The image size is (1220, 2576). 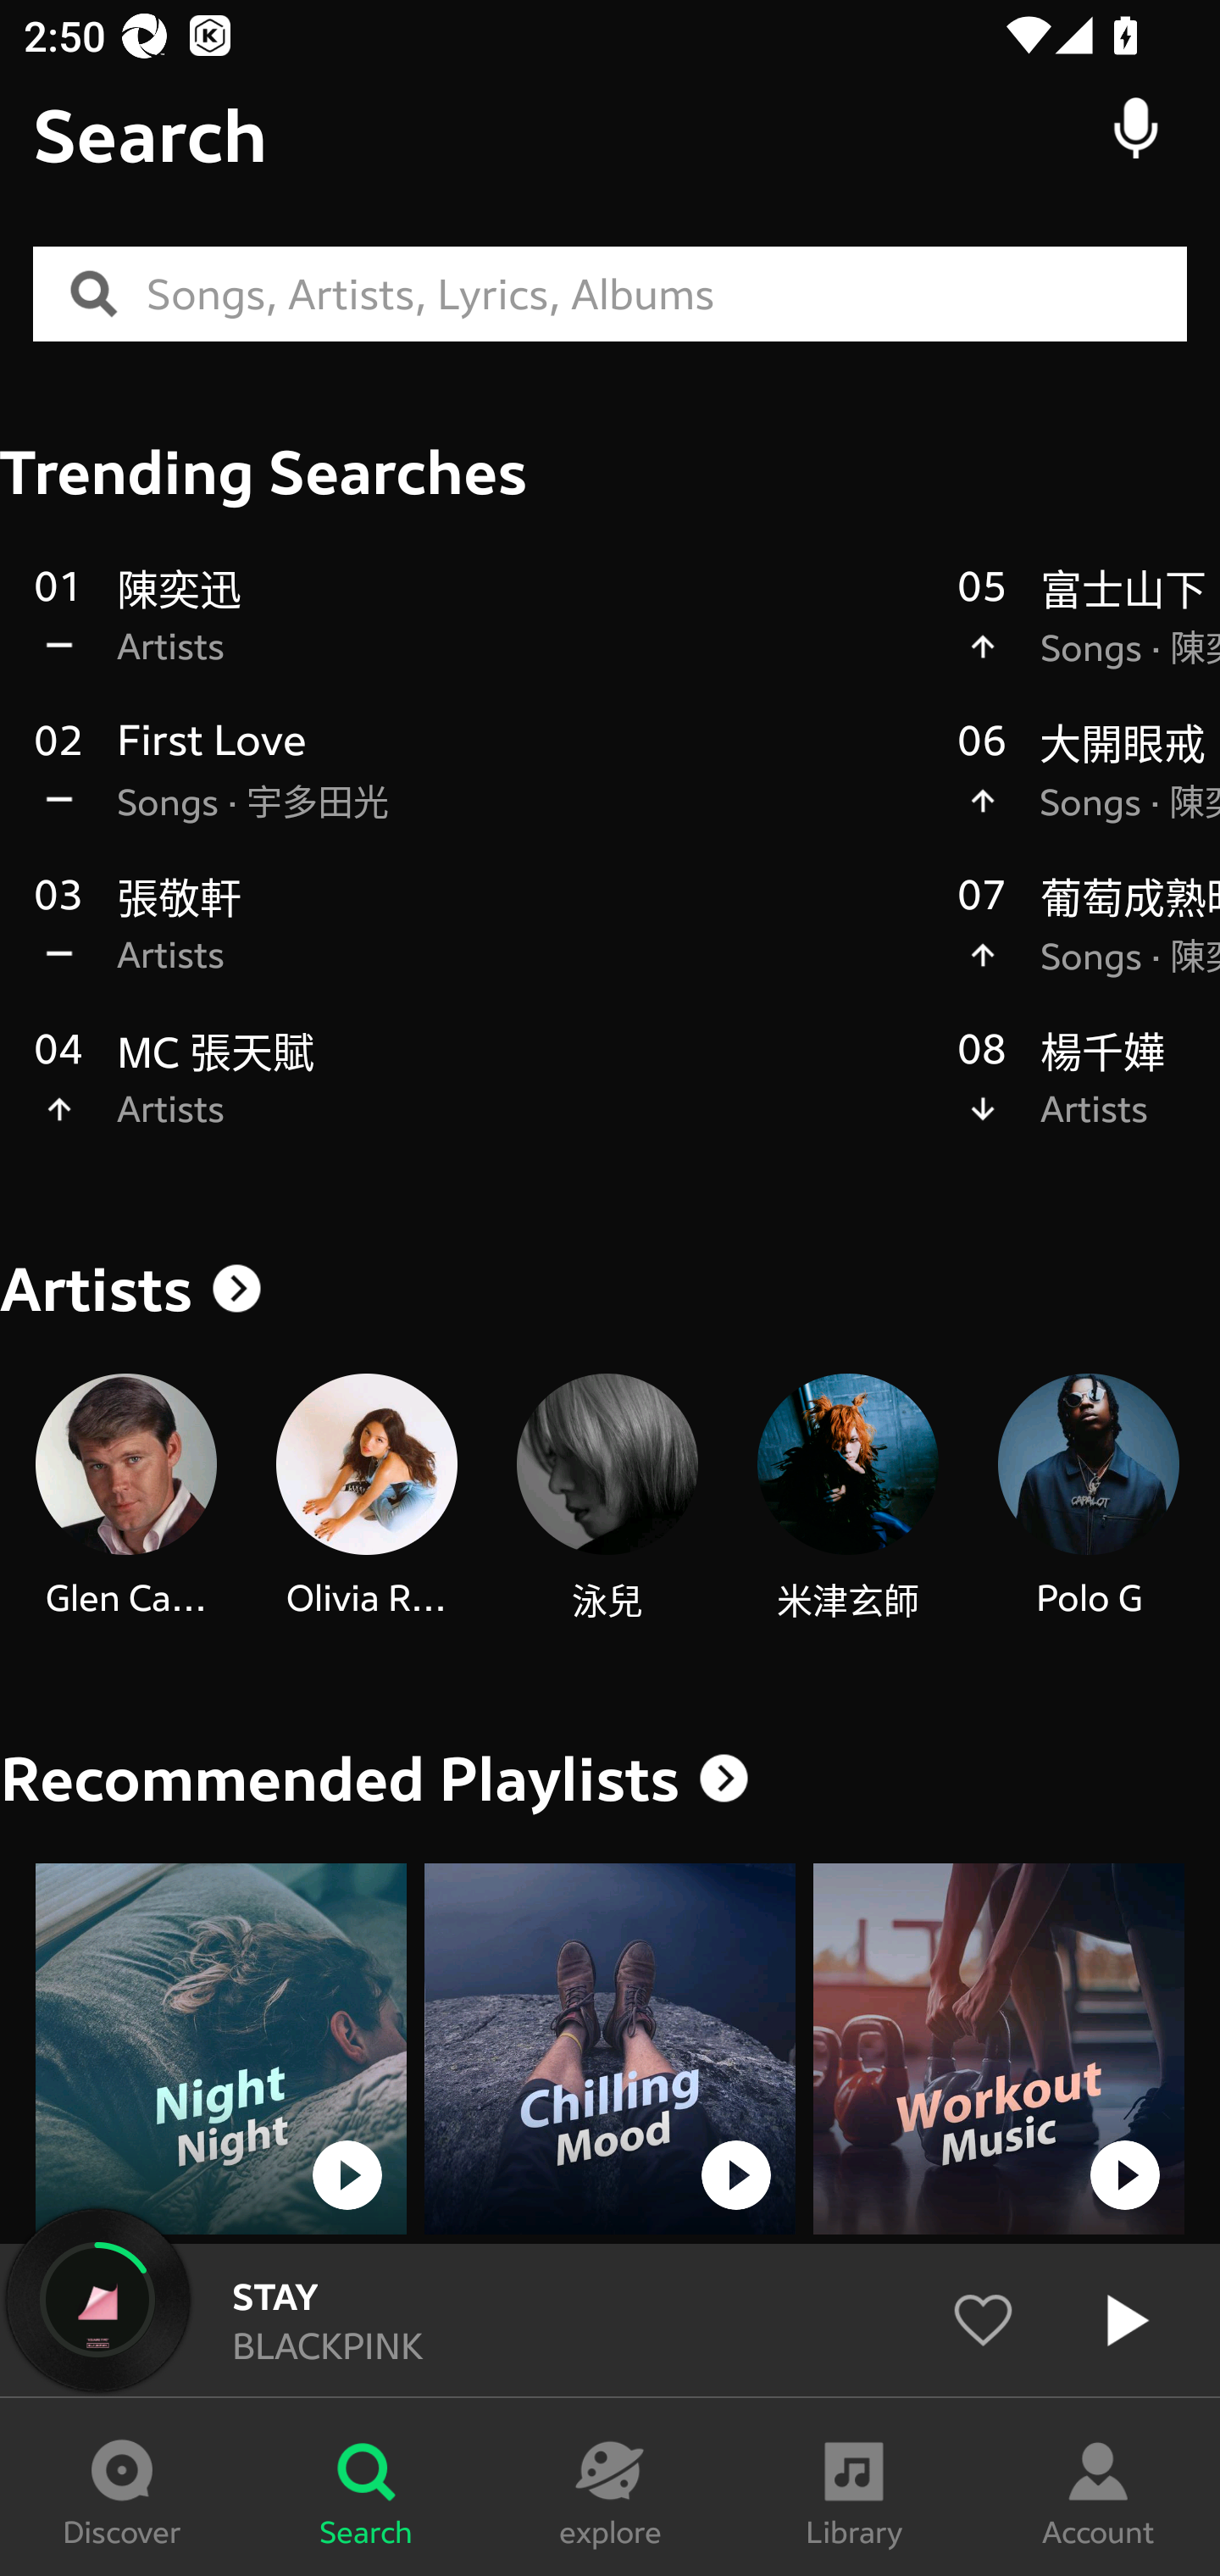 I want to click on Recommended Playlists, so click(x=340, y=1779).